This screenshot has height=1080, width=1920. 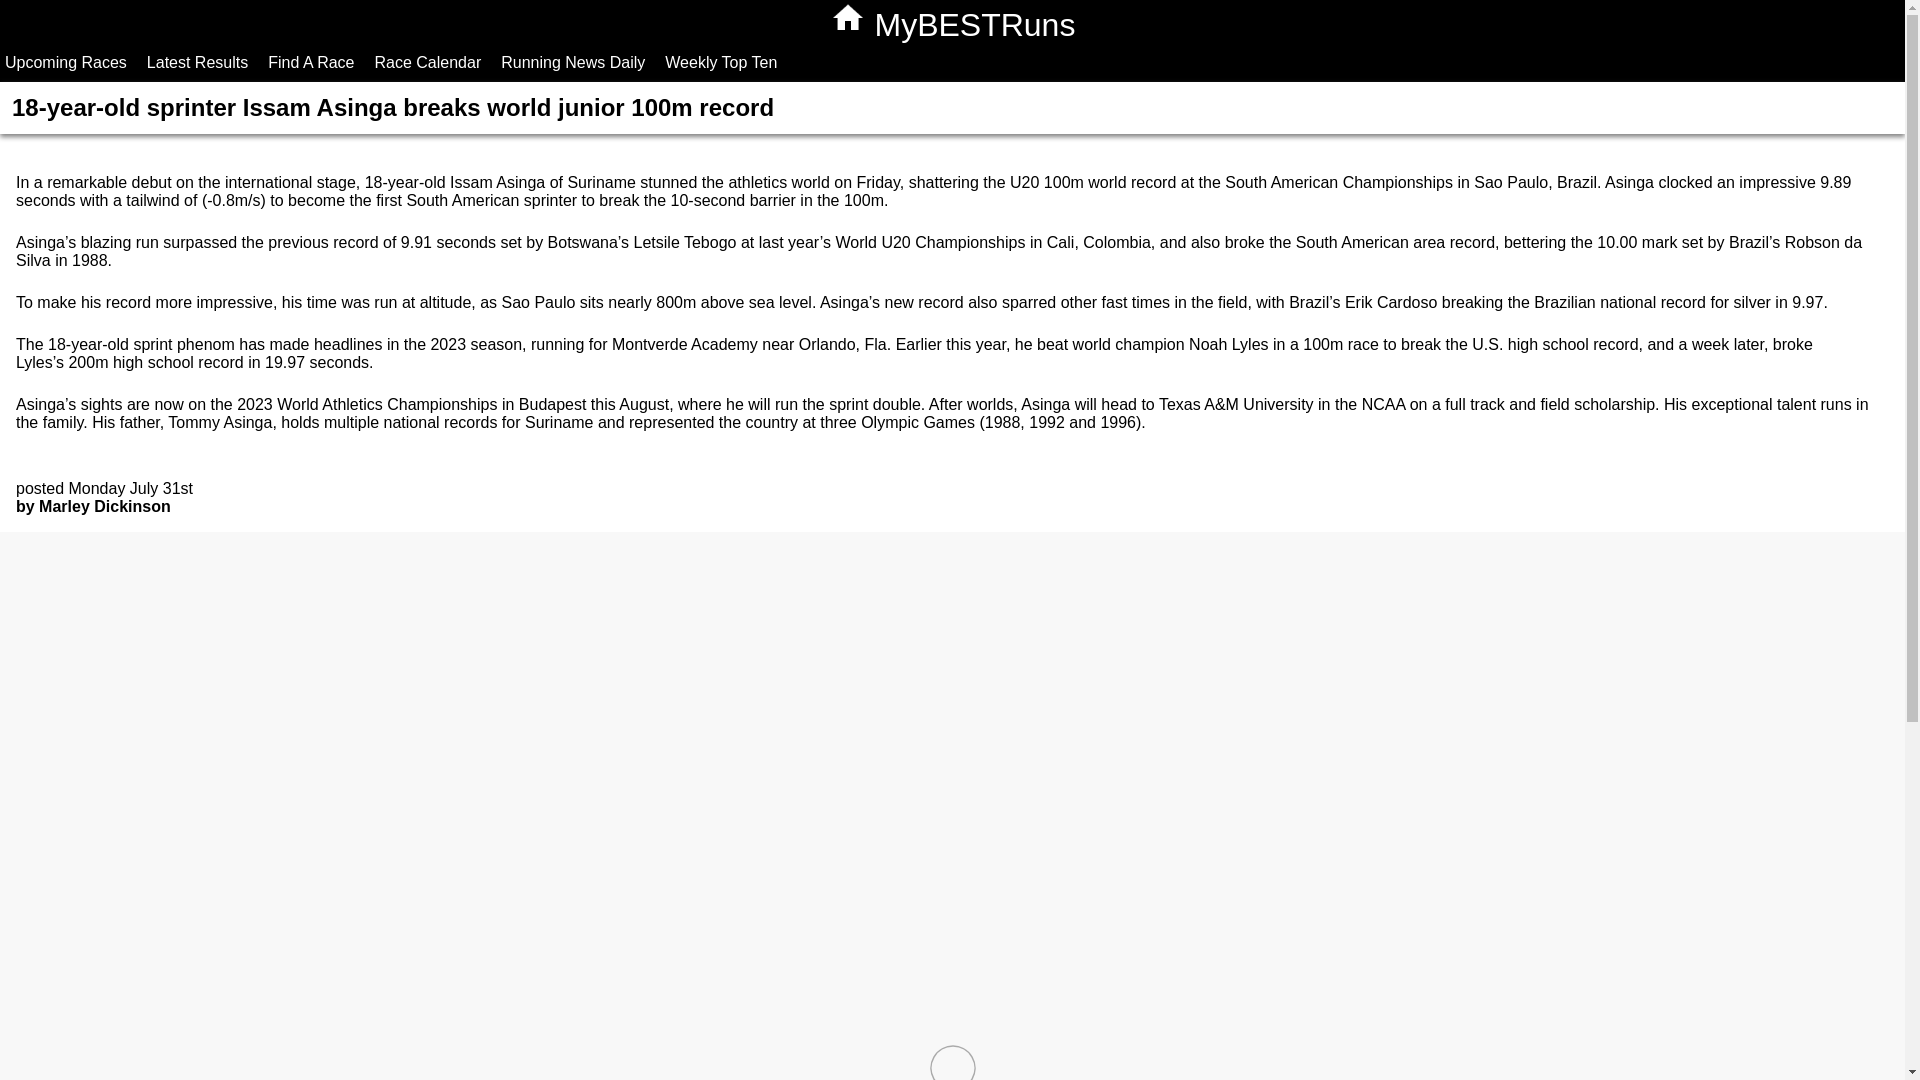 I want to click on Latest Results, so click(x=198, y=62).